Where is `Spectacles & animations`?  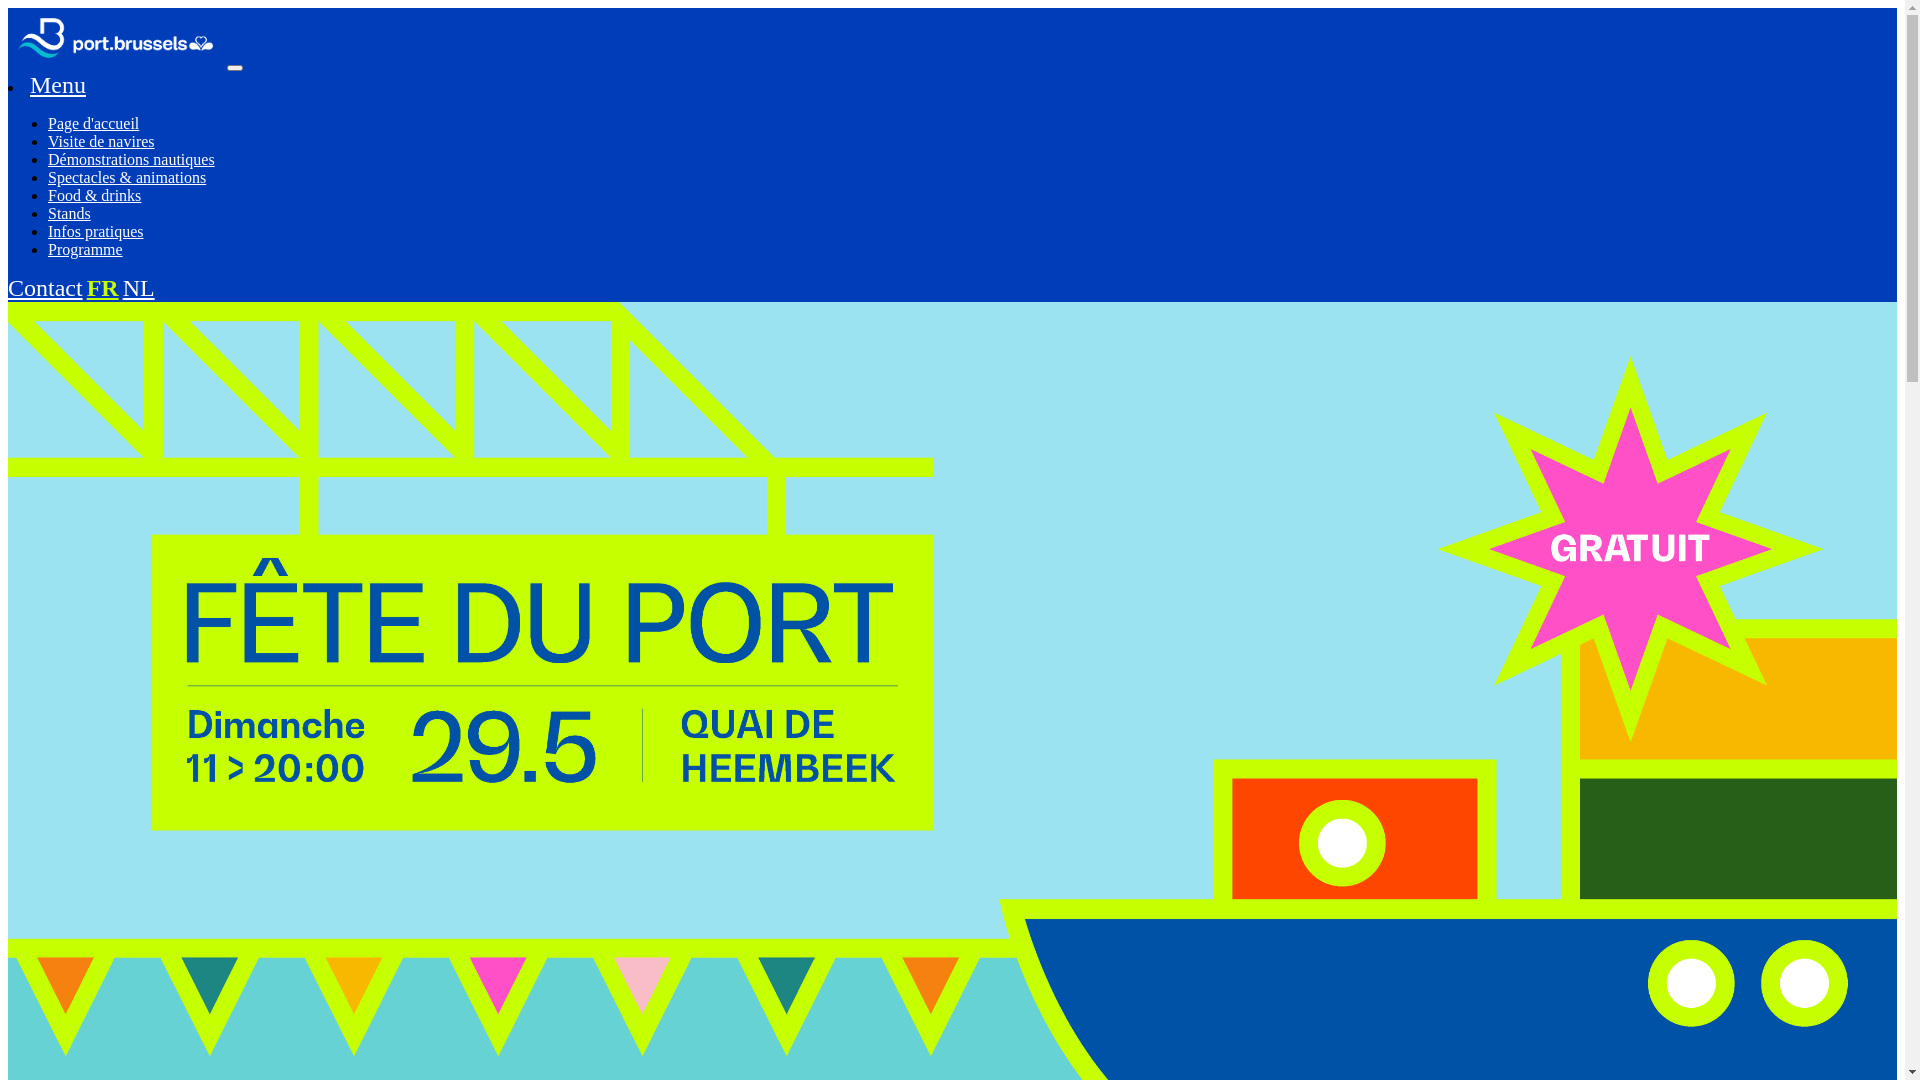
Spectacles & animations is located at coordinates (127, 178).